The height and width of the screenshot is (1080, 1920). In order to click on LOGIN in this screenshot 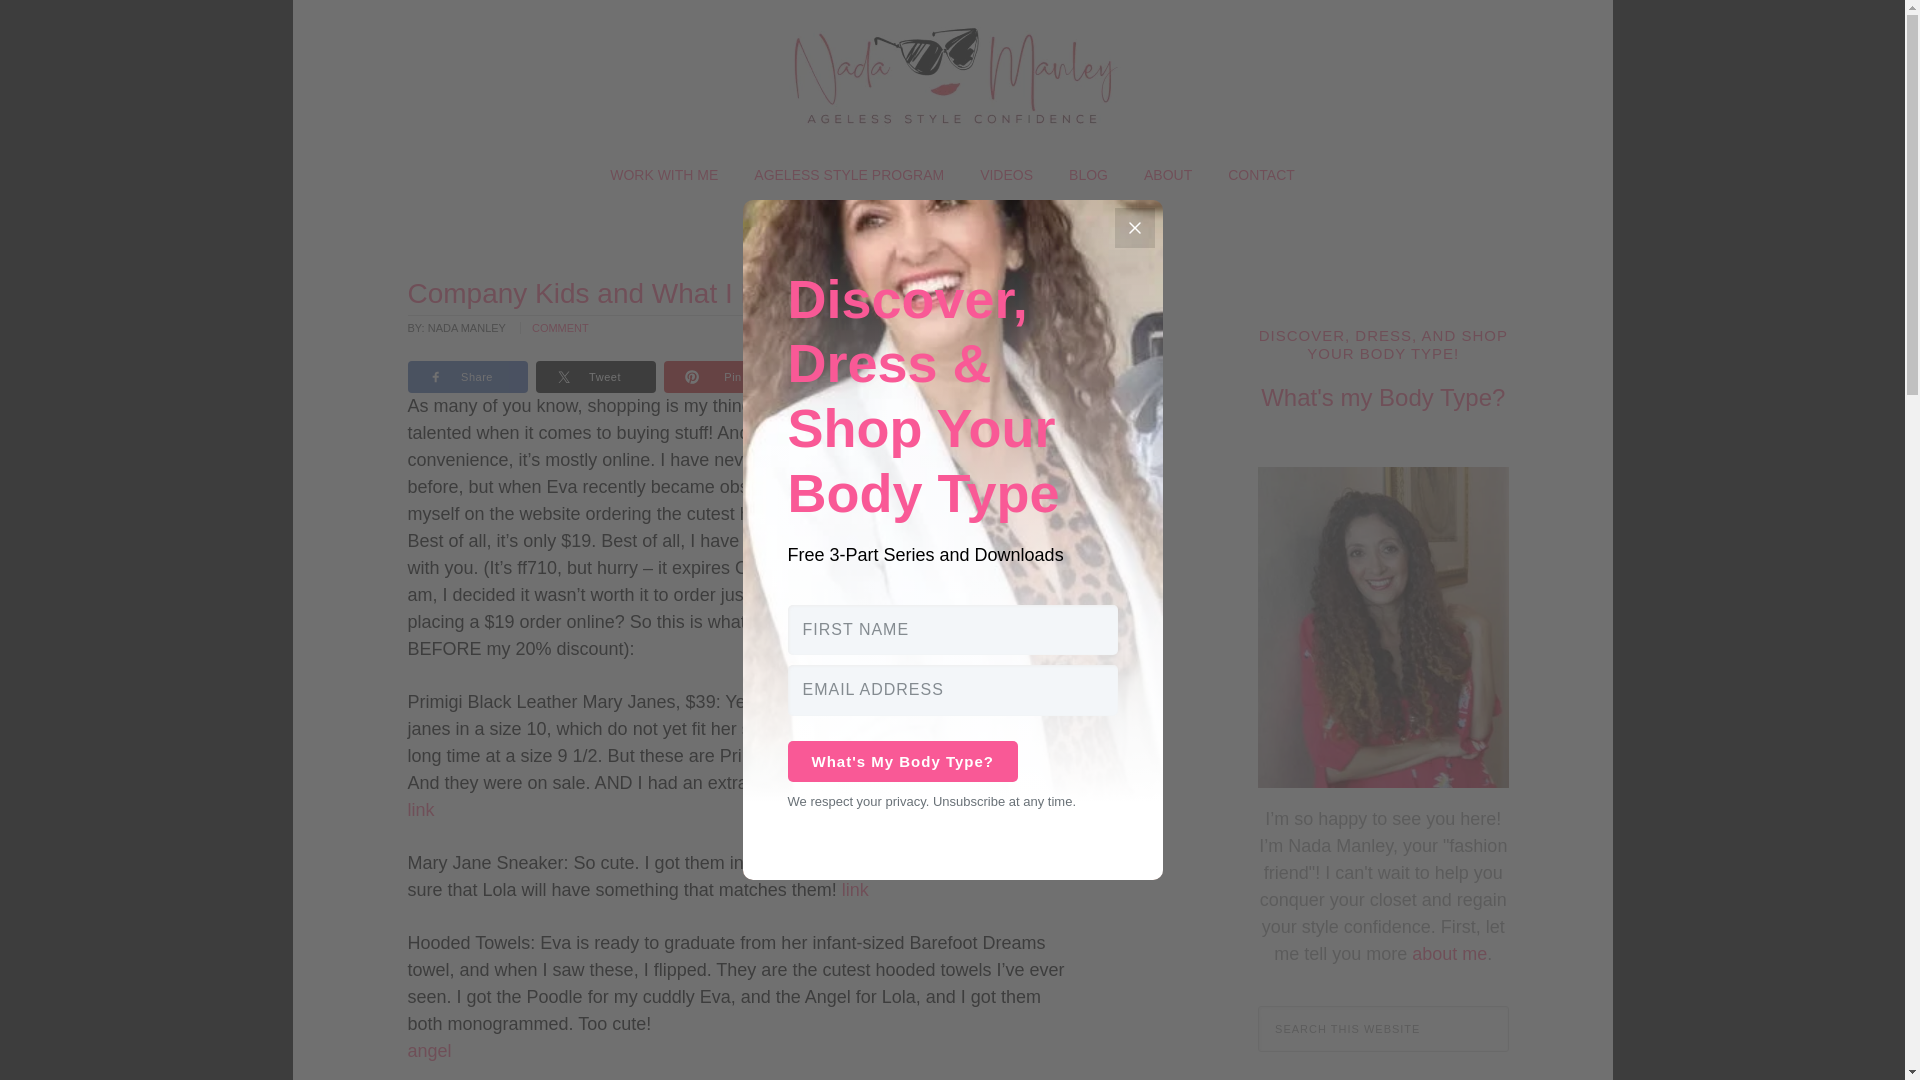, I will do `click(952, 224)`.